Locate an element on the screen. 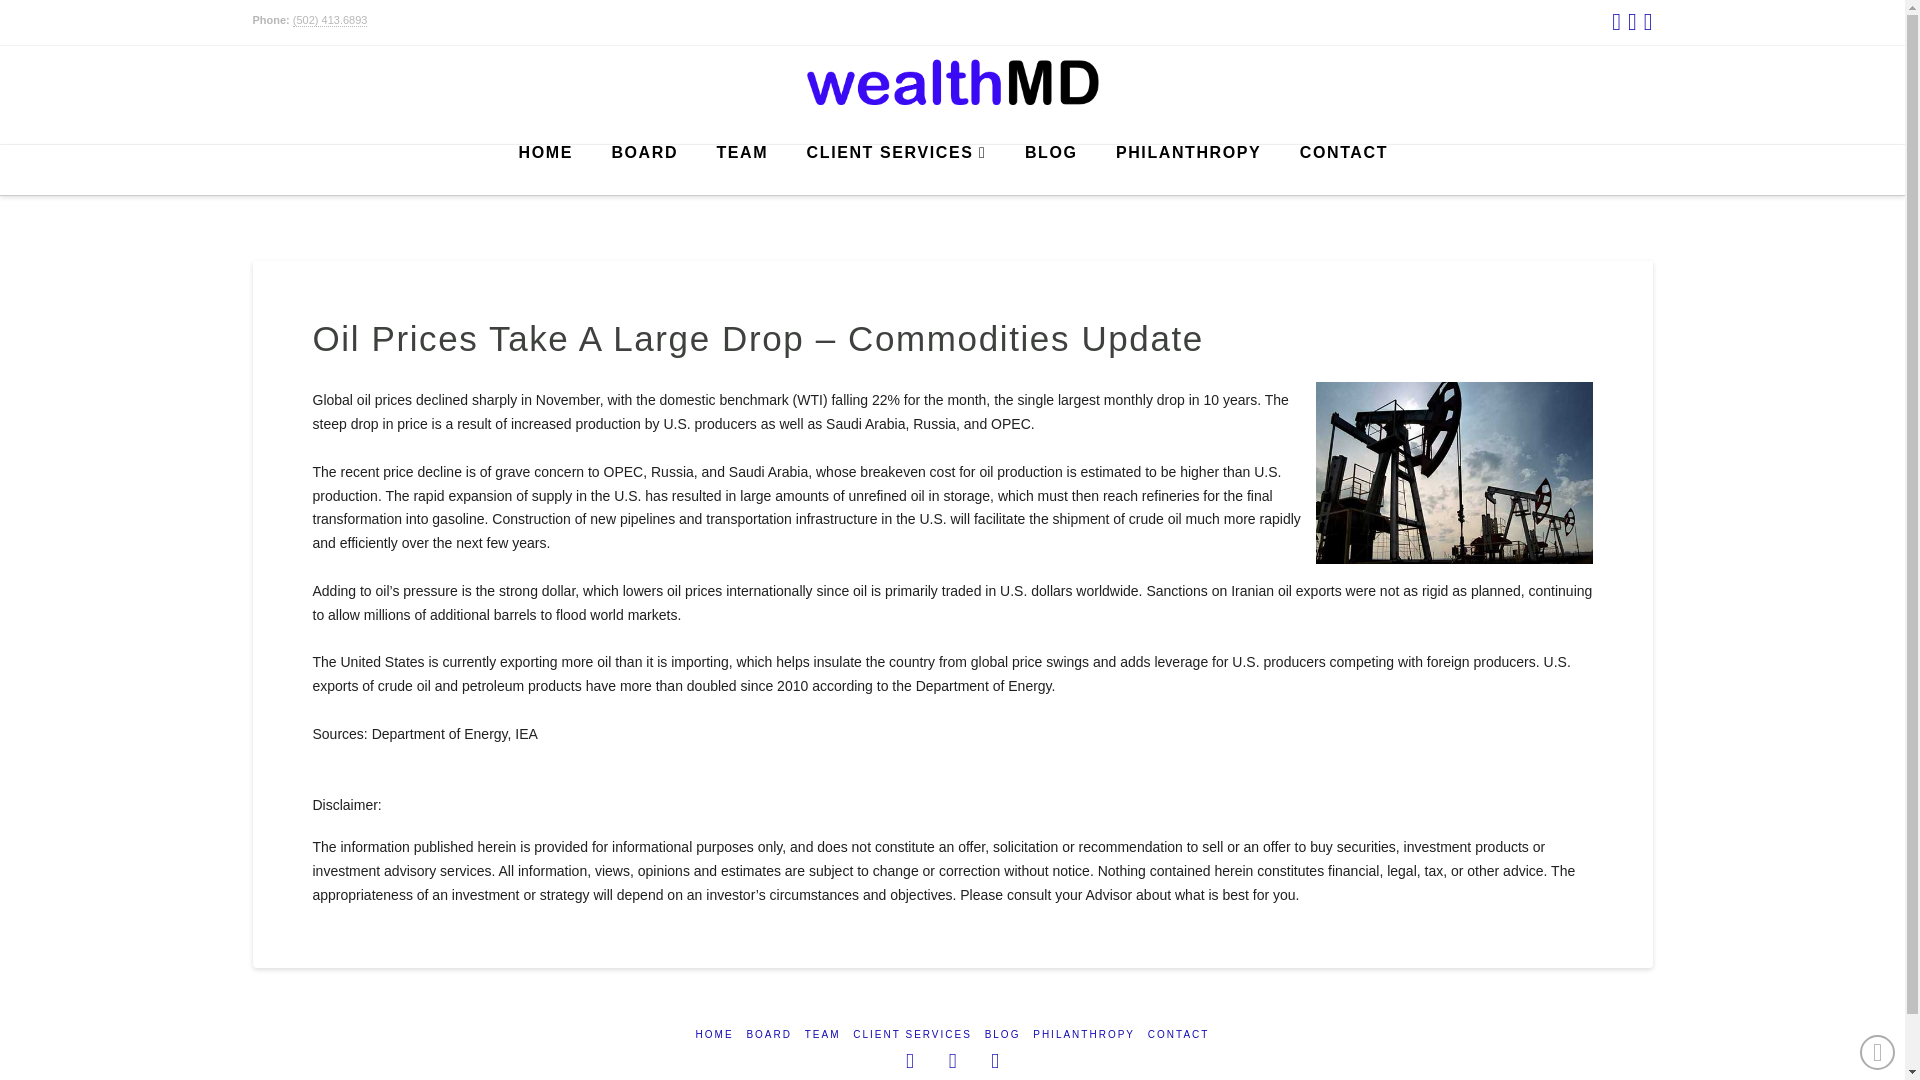  CLIENT SERVICES is located at coordinates (896, 170).